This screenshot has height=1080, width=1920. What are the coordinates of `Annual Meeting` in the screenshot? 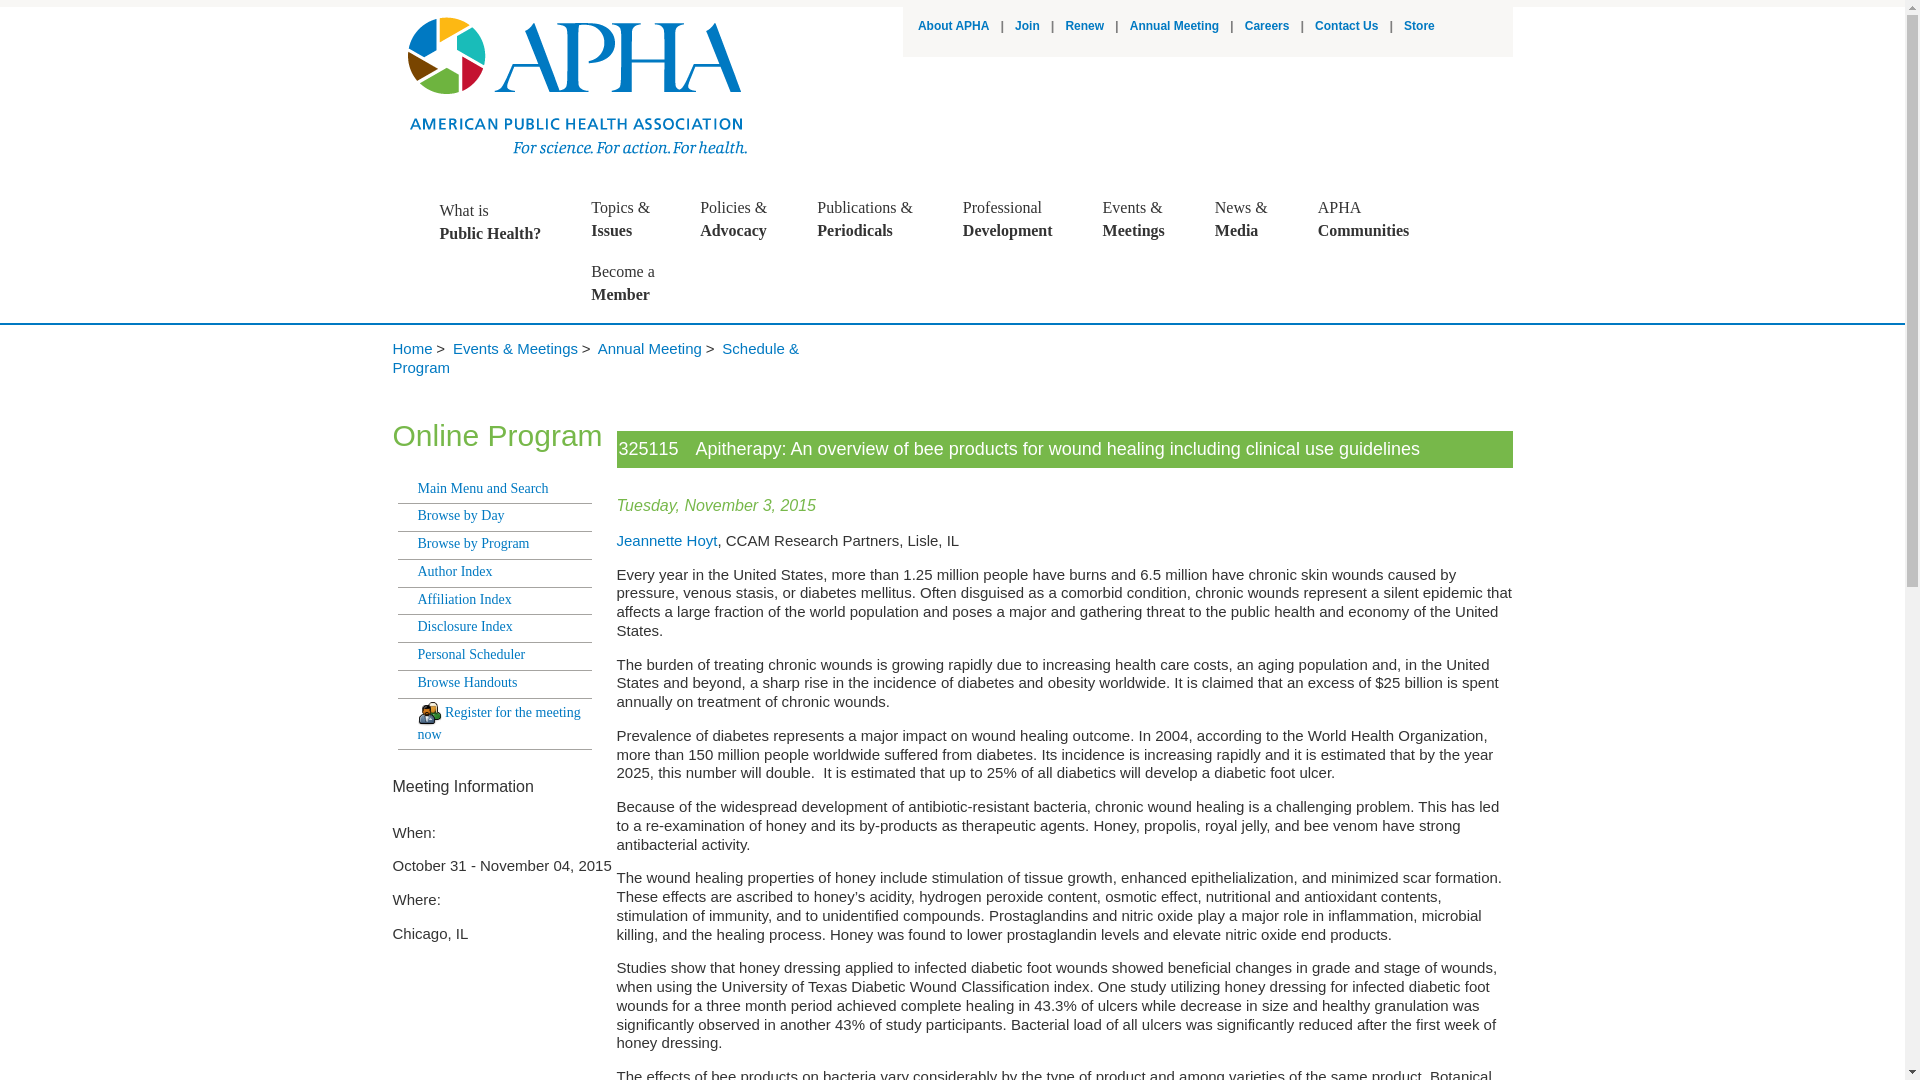 It's located at (1174, 26).